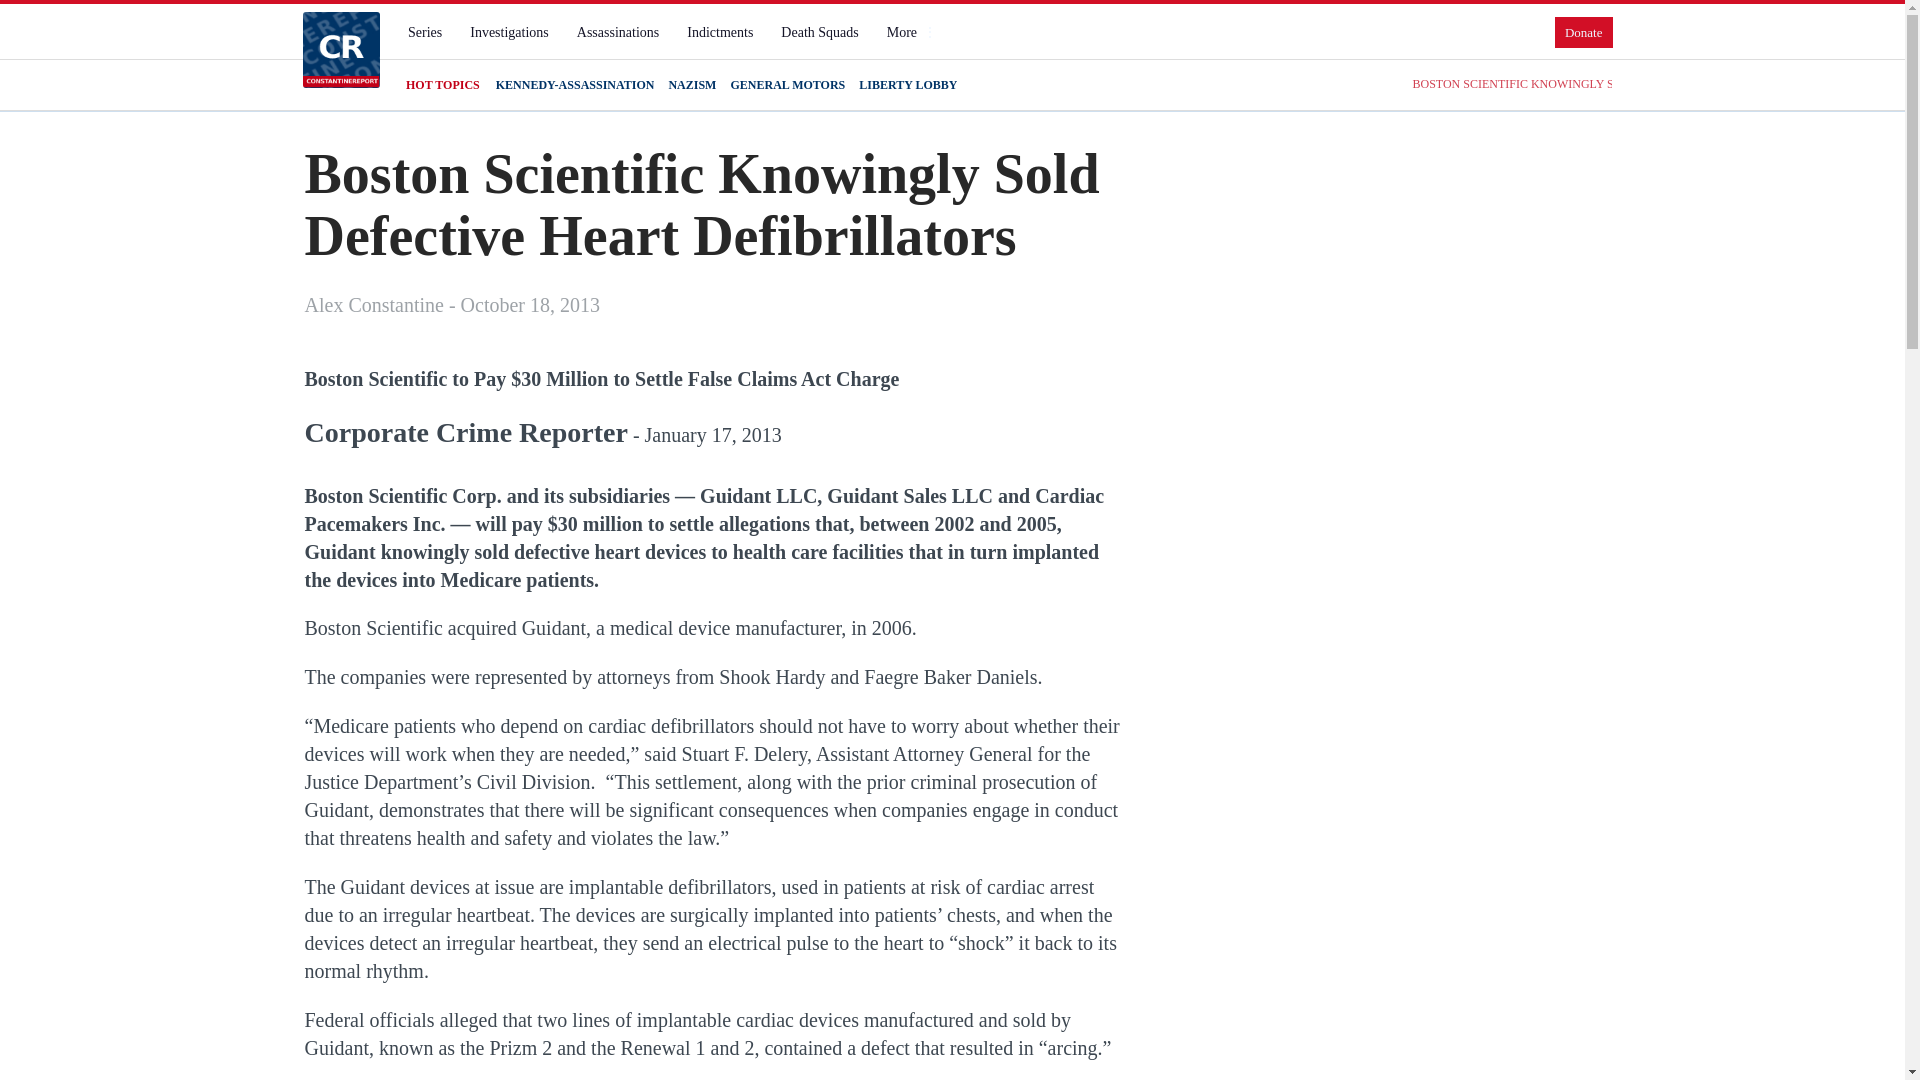 This screenshot has height=1080, width=1920. I want to click on Series, so click(424, 32).